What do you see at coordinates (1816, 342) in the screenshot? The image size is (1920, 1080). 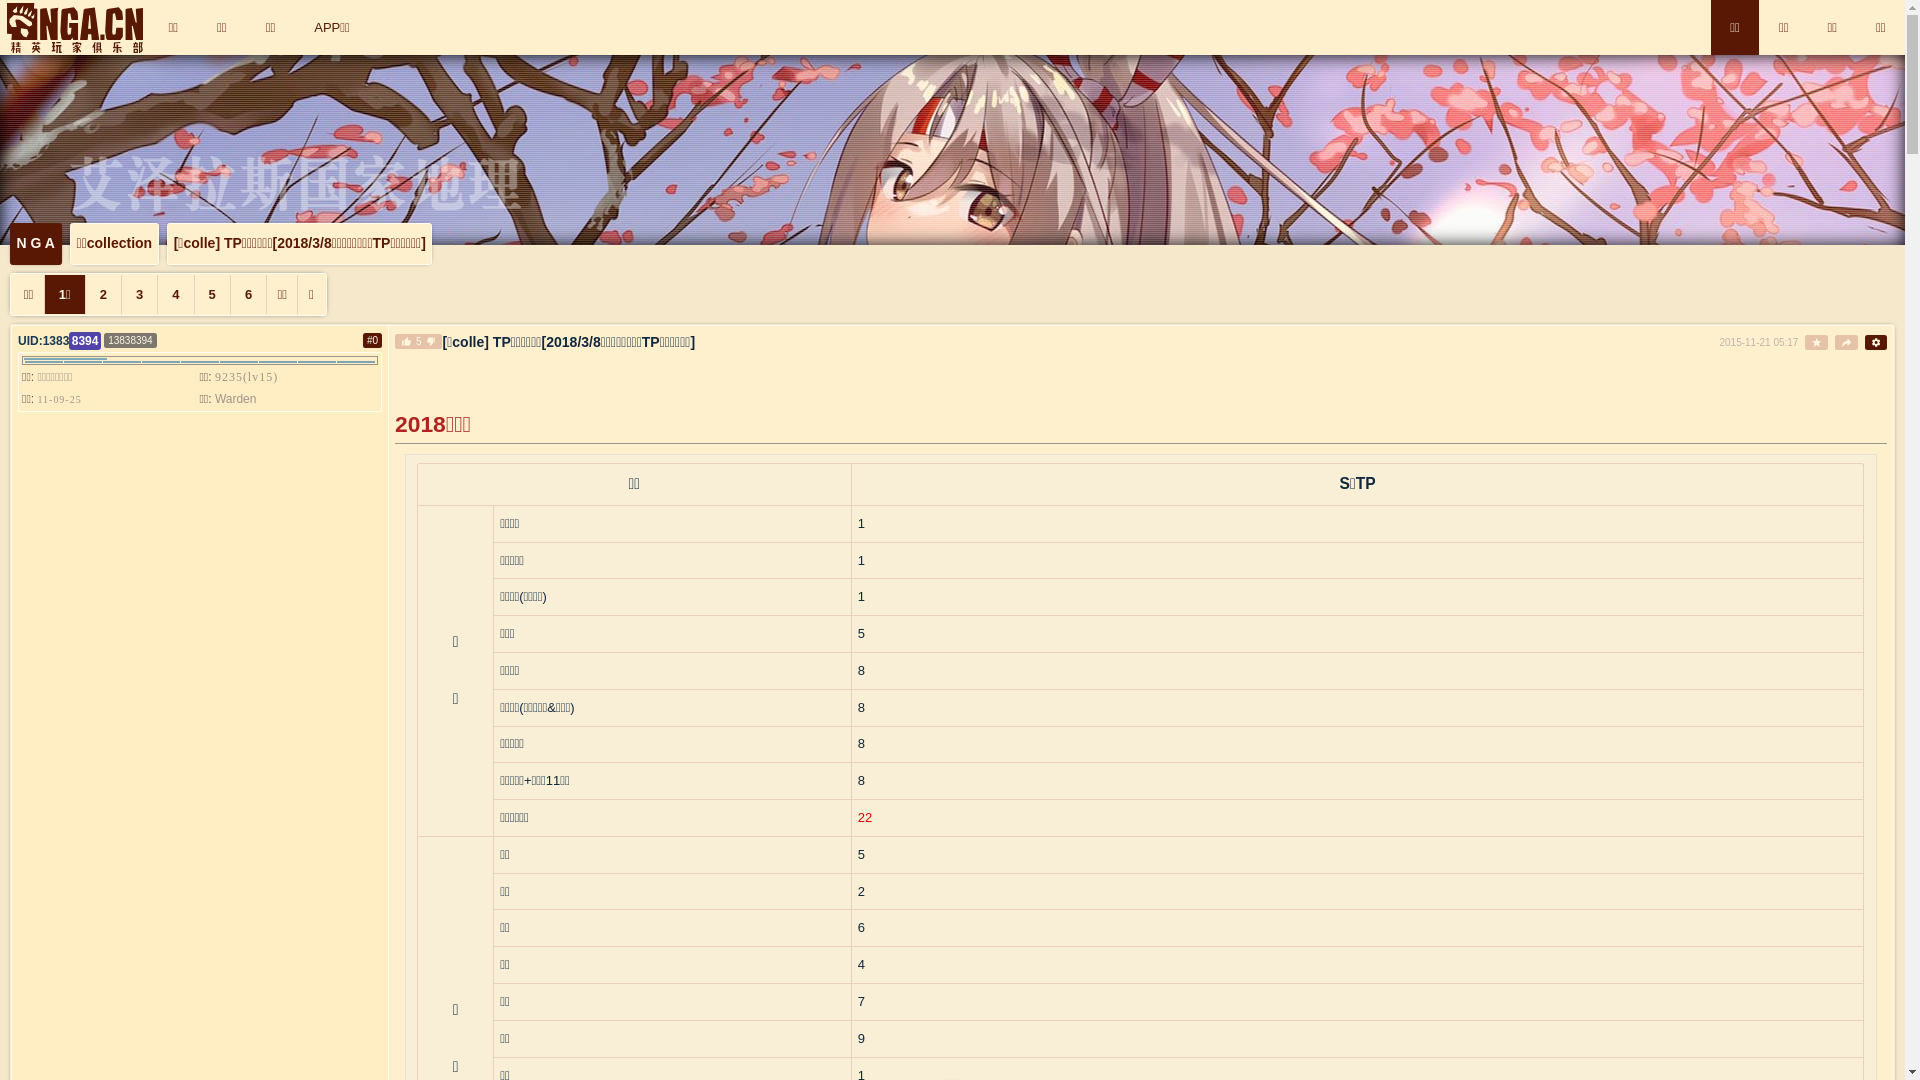 I see `  ` at bounding box center [1816, 342].